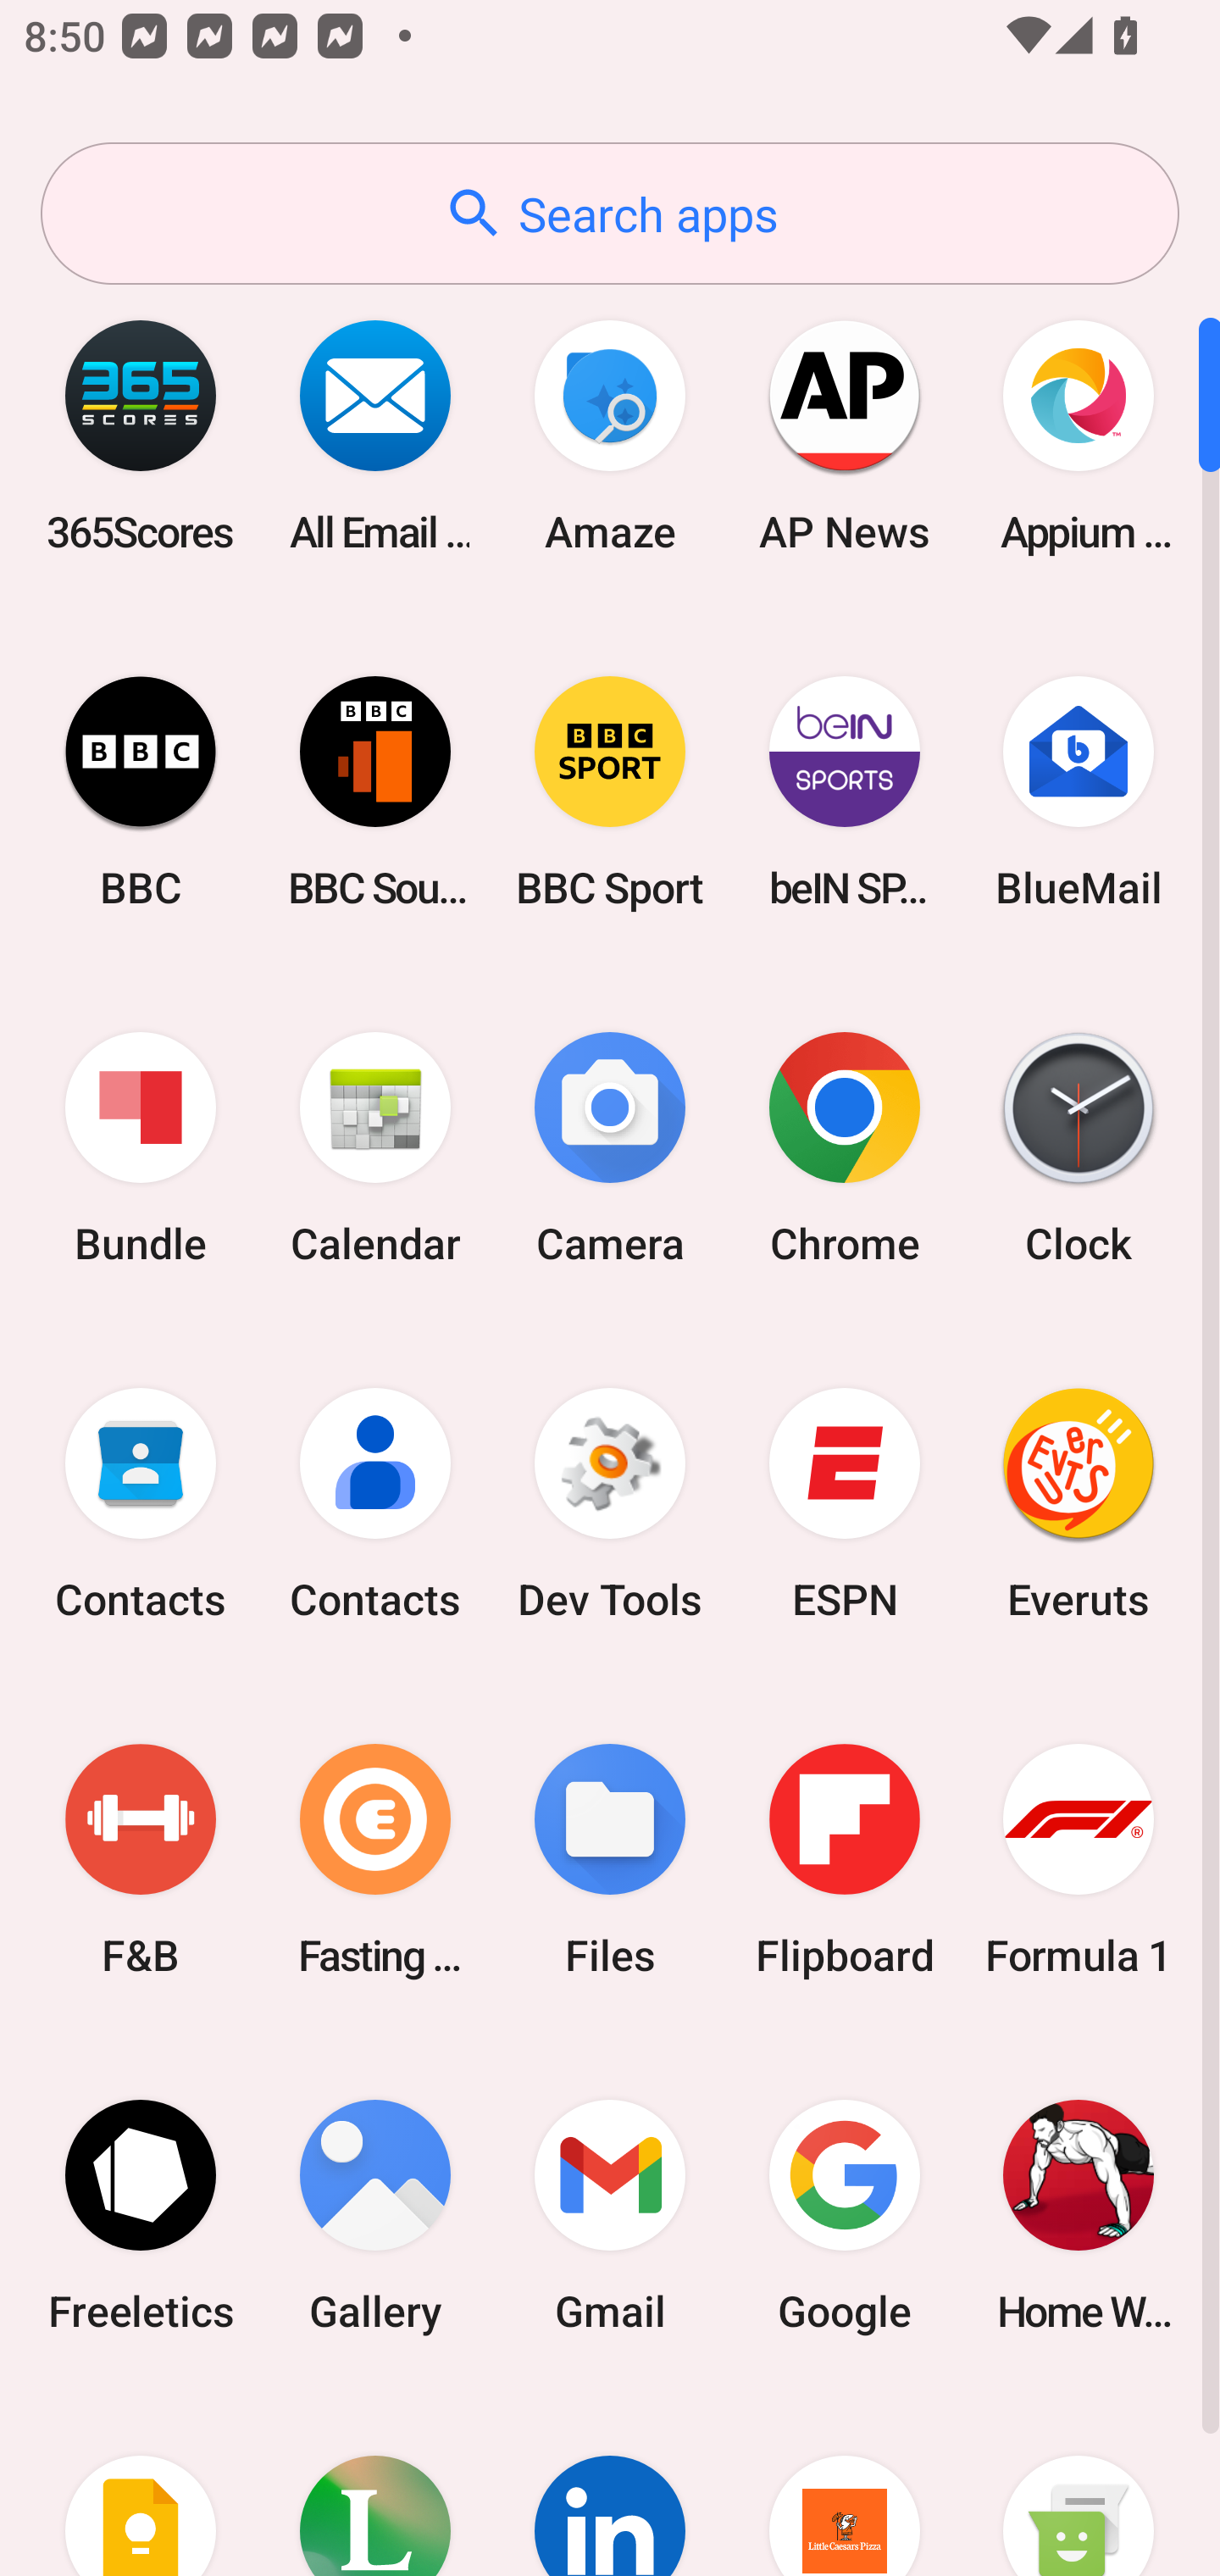  What do you see at coordinates (1079, 436) in the screenshot?
I see `Appium Settings` at bounding box center [1079, 436].